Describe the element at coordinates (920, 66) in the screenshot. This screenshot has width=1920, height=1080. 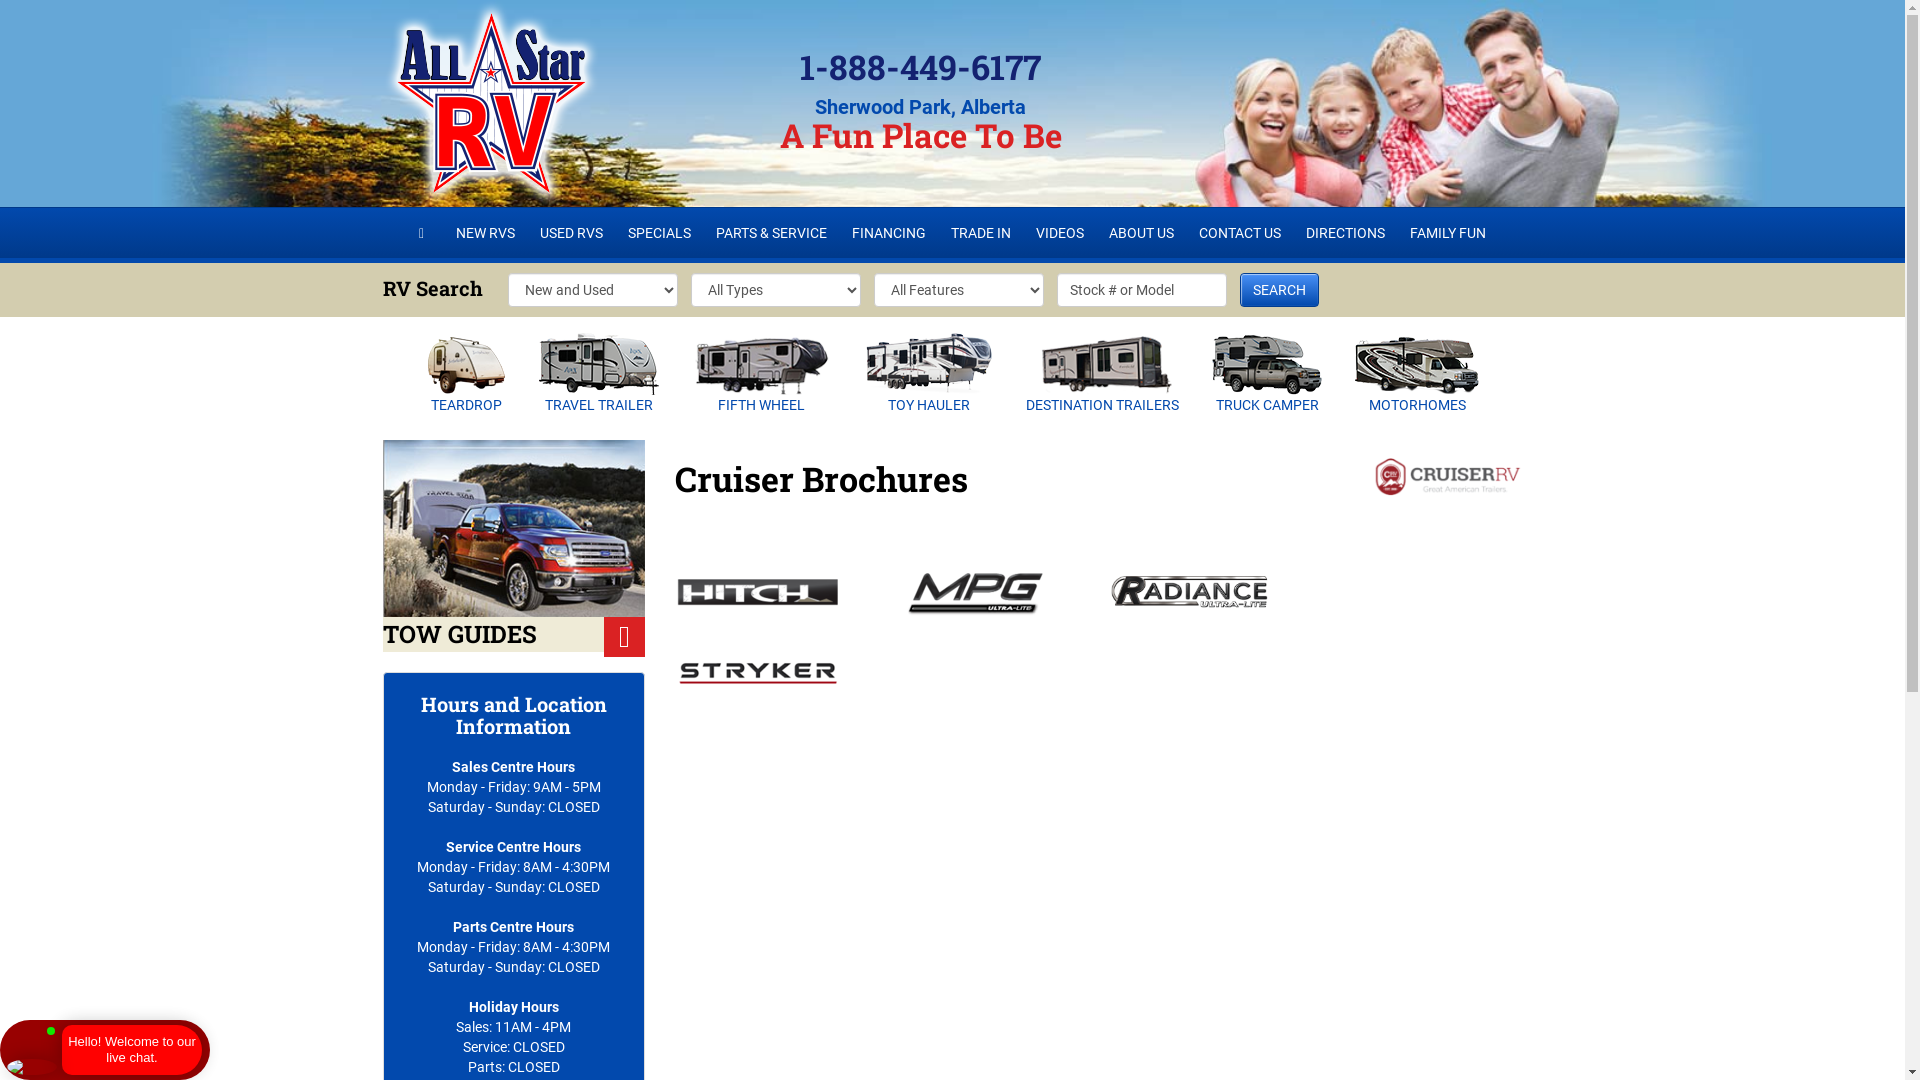
I see `1-888-449-6177` at that location.